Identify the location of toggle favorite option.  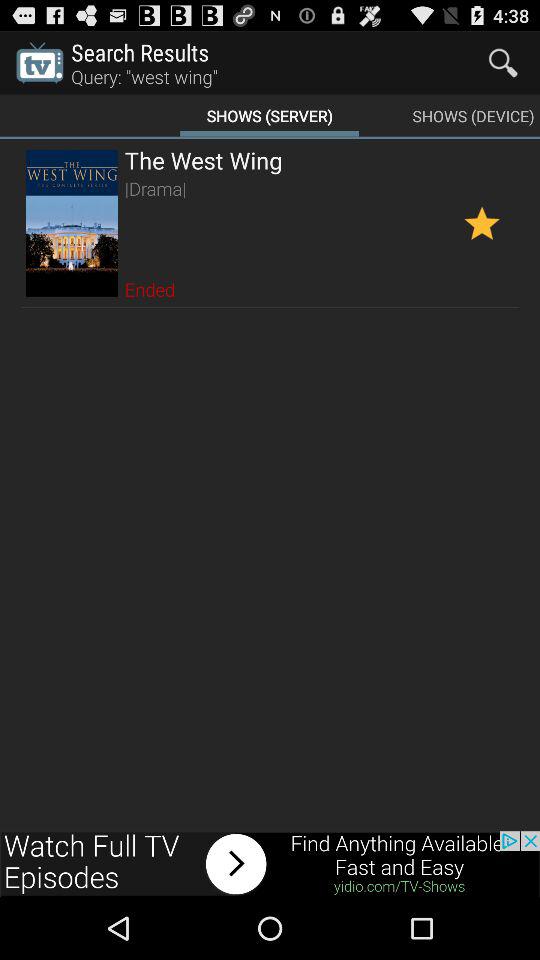
(482, 222).